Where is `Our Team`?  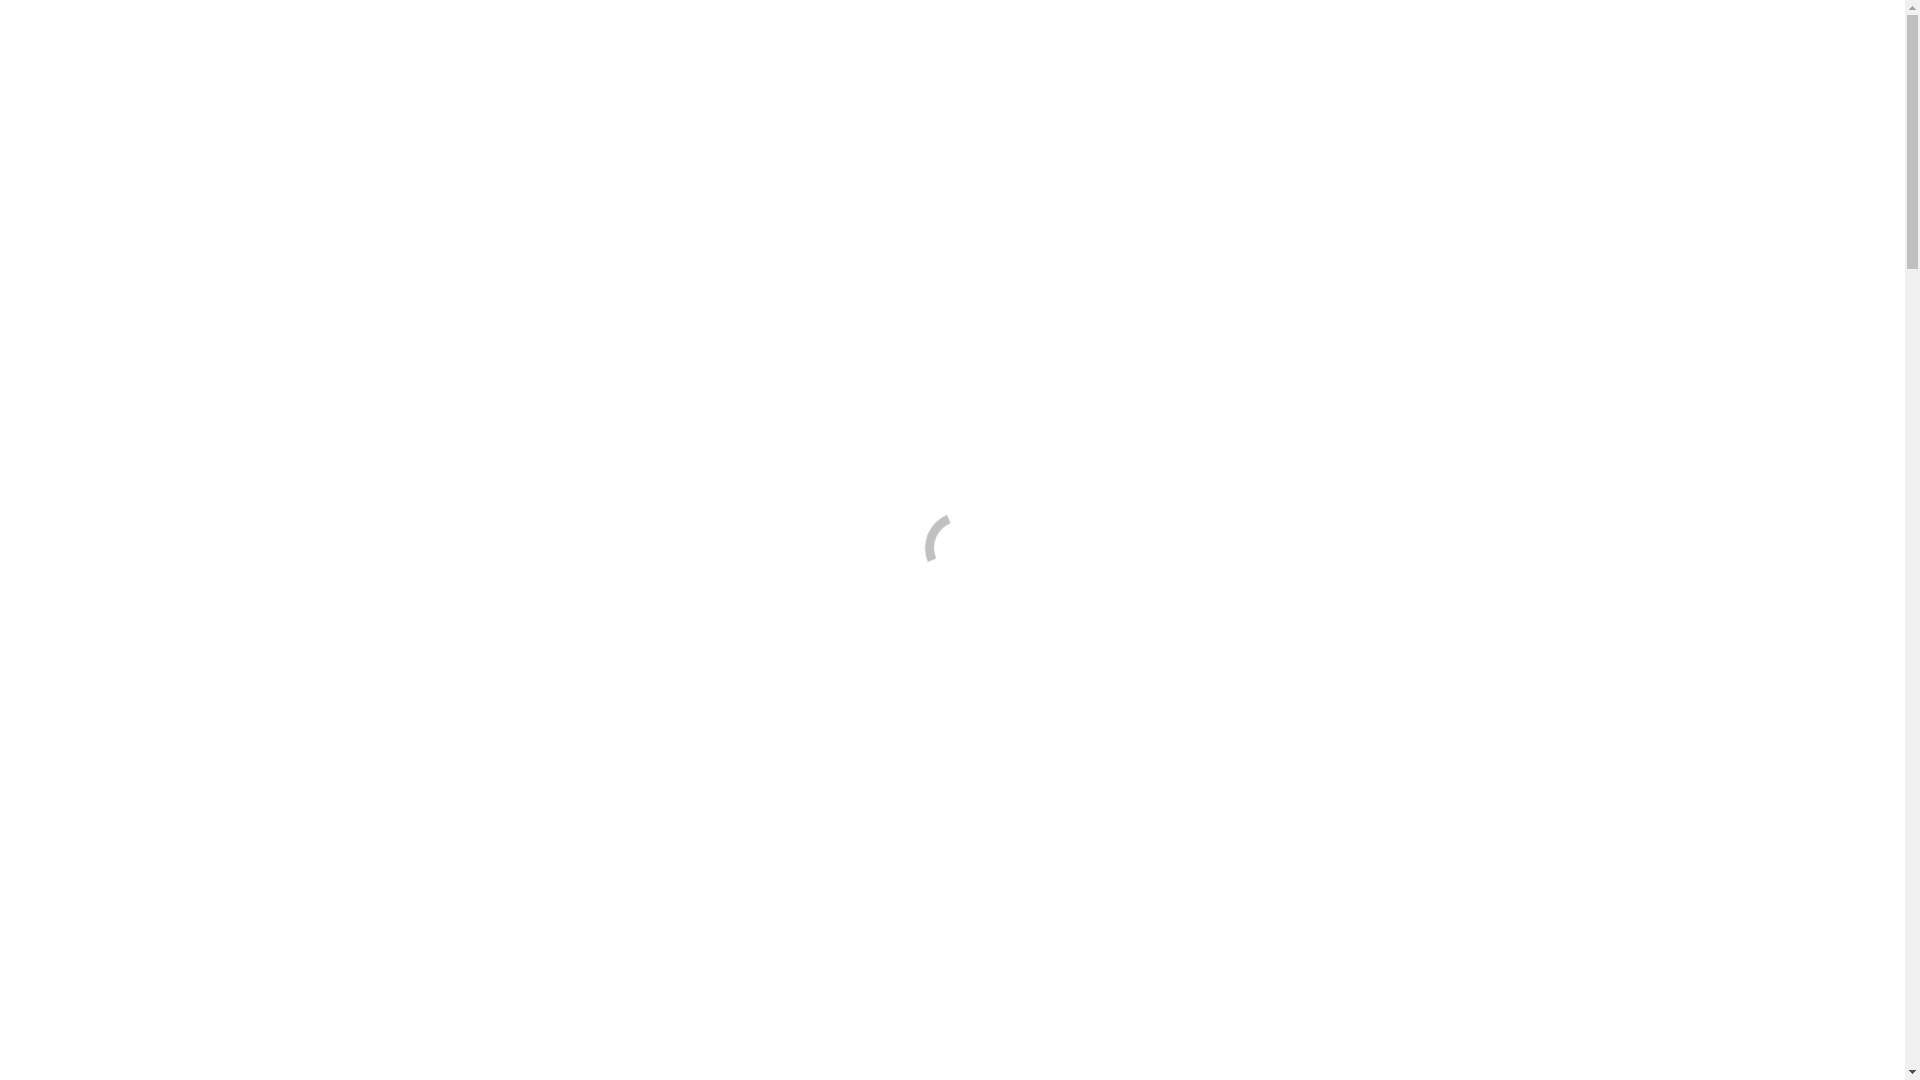
Our Team is located at coordinates (130, 212).